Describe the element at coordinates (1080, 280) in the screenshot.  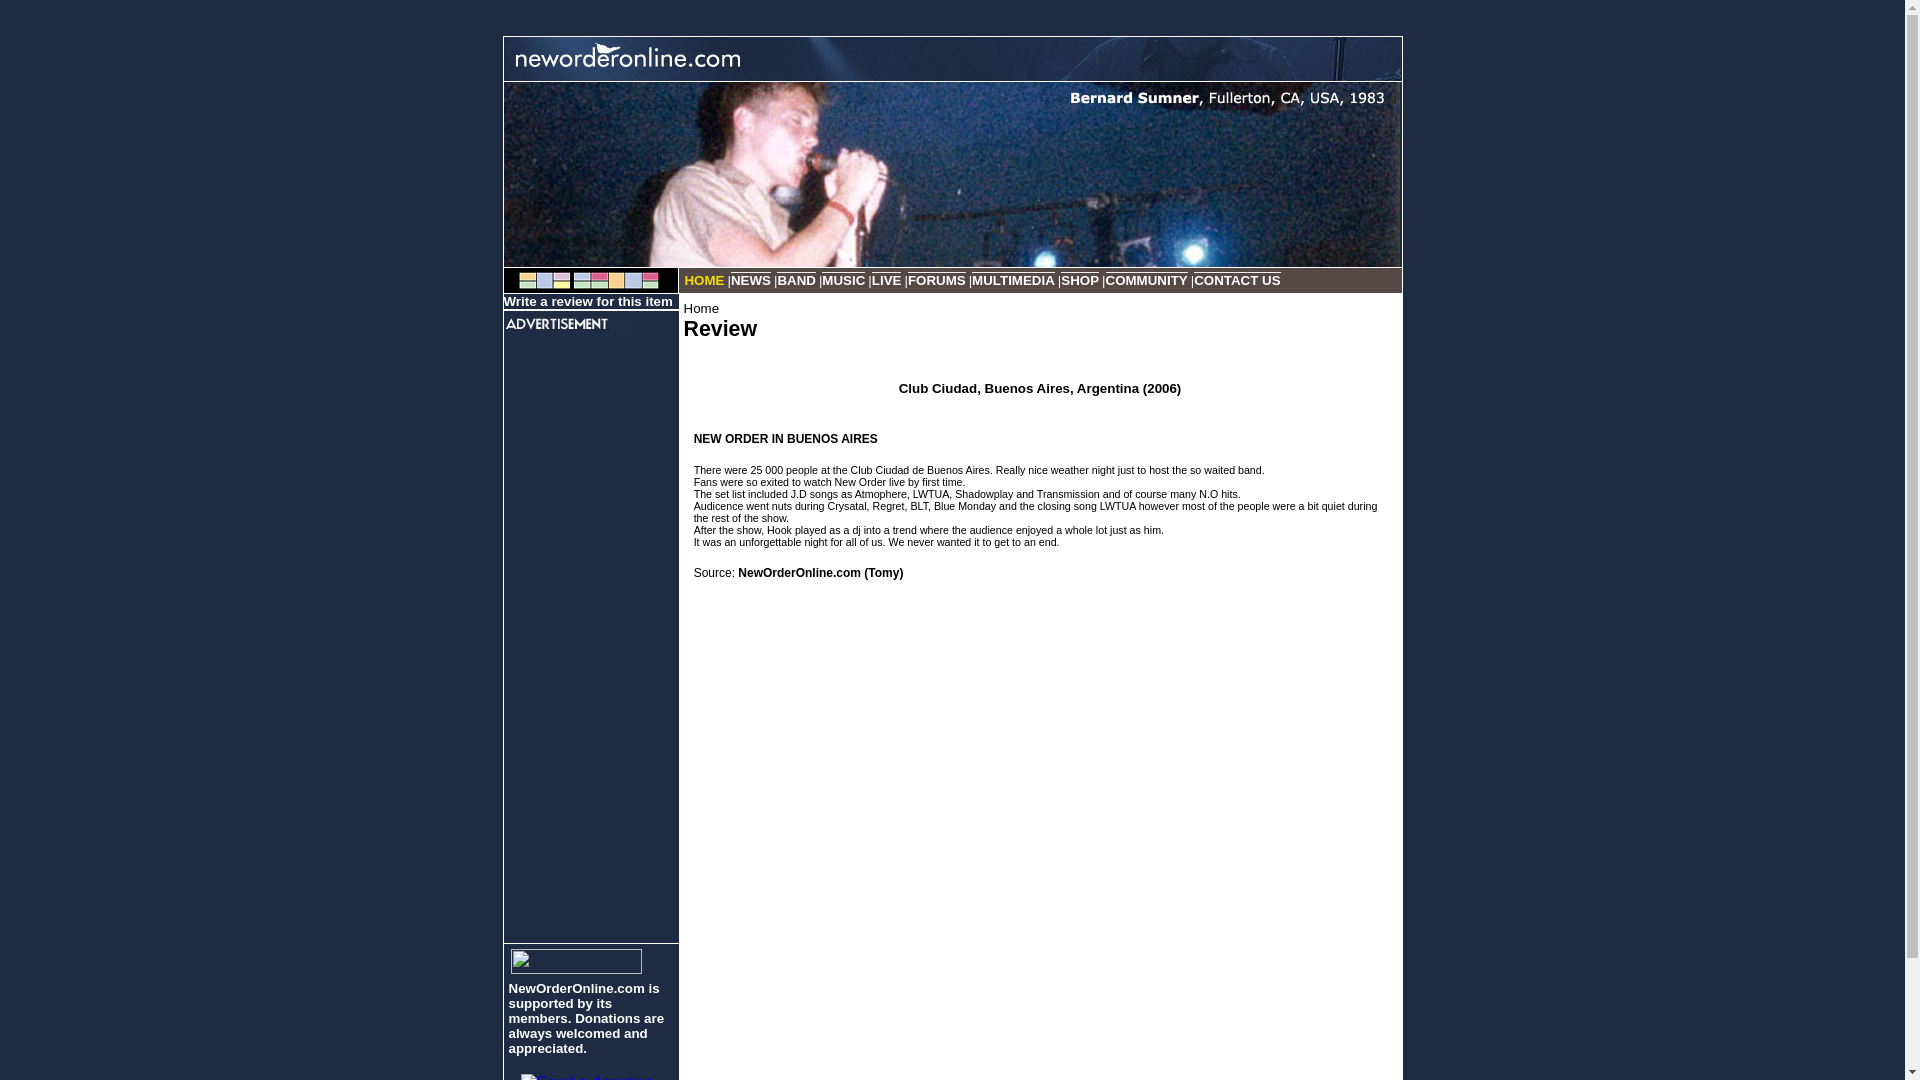
I see `SHOP` at that location.